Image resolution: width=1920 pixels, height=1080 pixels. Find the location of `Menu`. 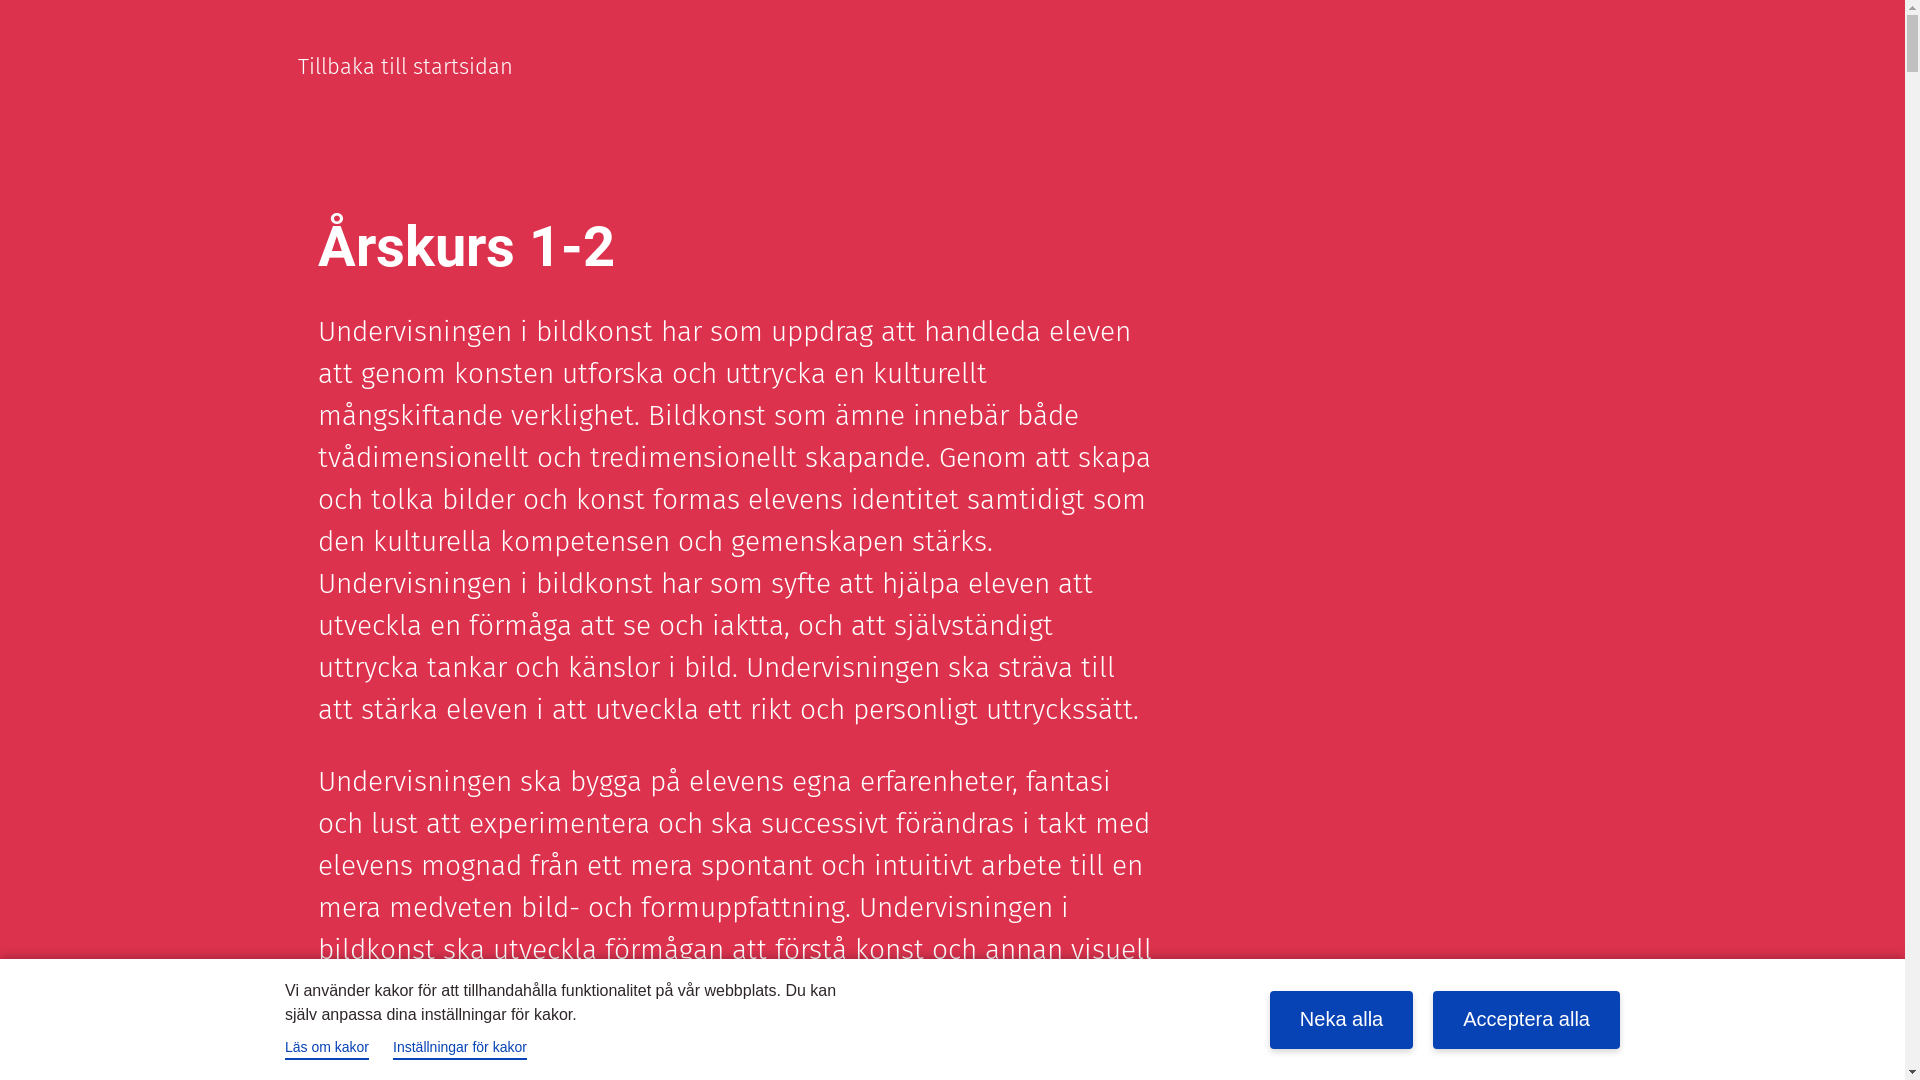

Menu is located at coordinates (1598, 66).